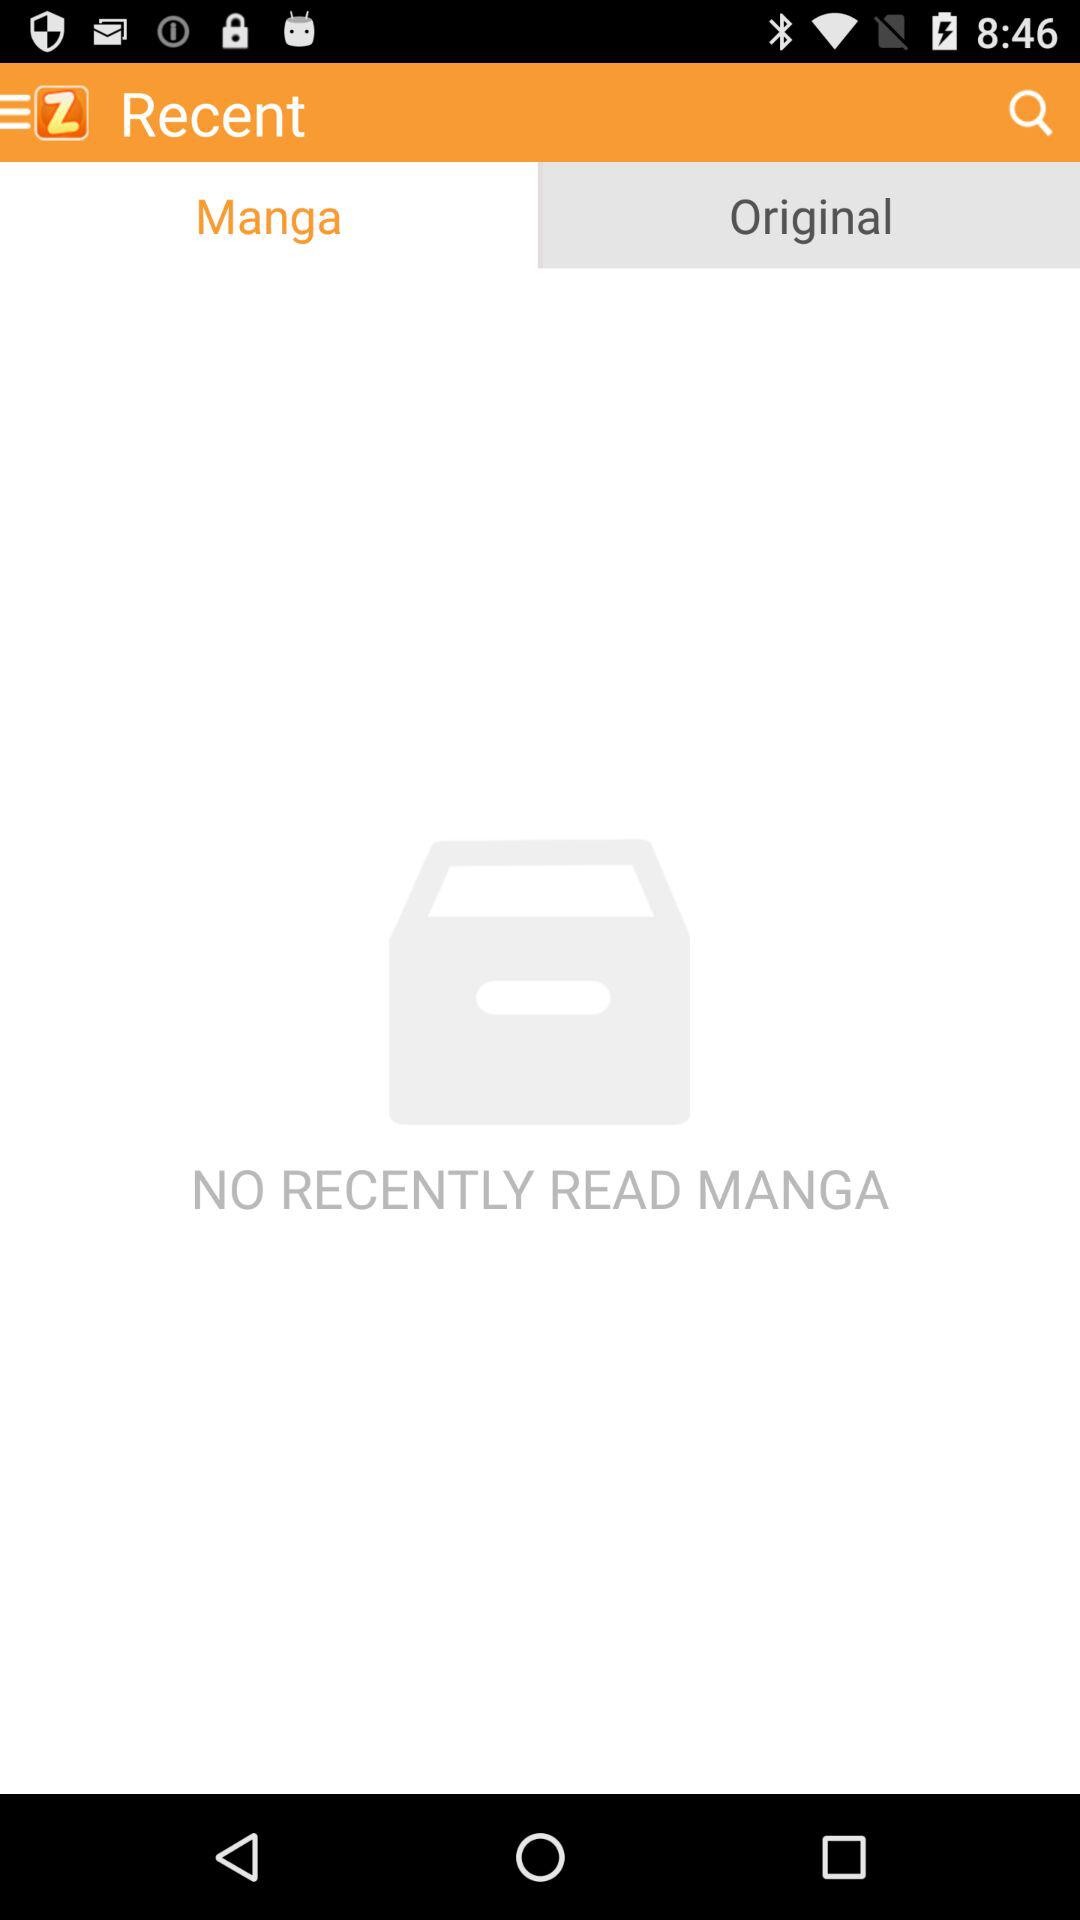 Image resolution: width=1080 pixels, height=1920 pixels. What do you see at coordinates (52, 112) in the screenshot?
I see `click icon above manga` at bounding box center [52, 112].